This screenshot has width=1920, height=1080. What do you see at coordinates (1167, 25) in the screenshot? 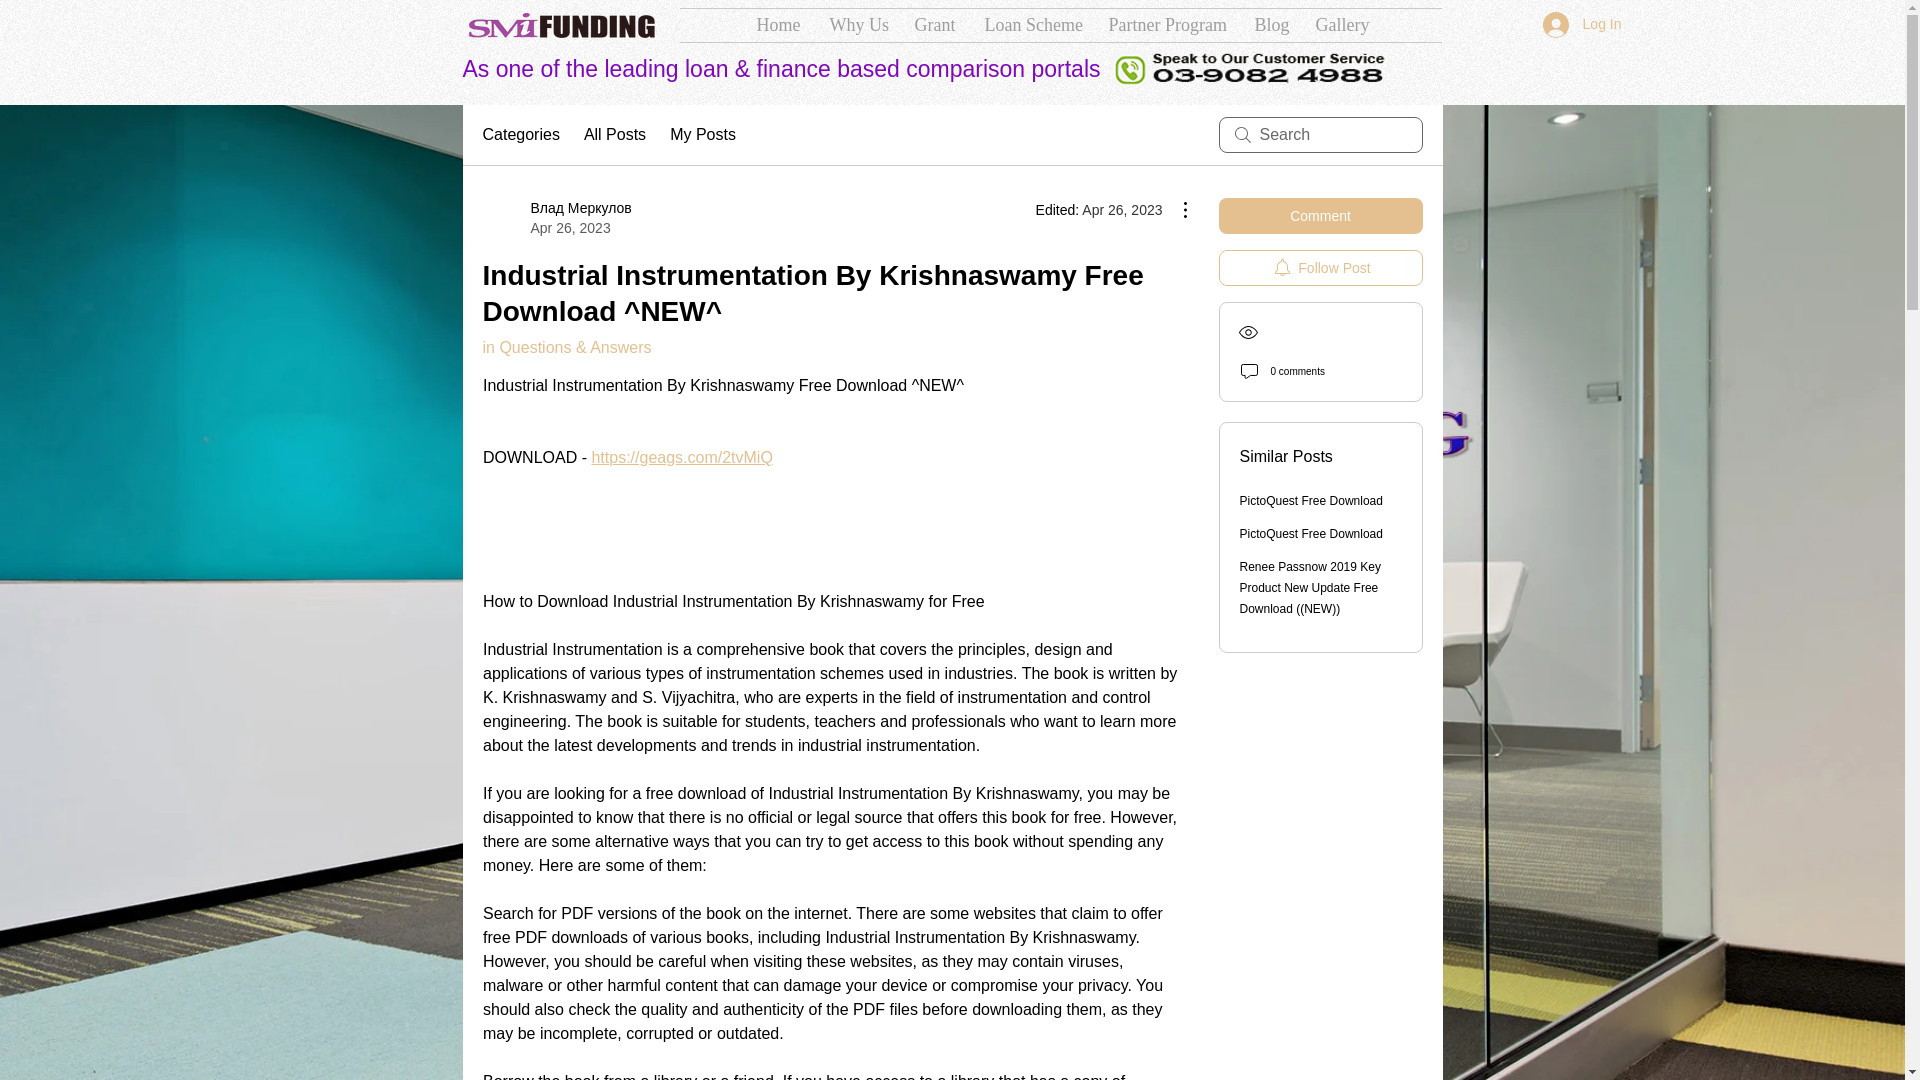
I see `Partner Program` at bounding box center [1167, 25].